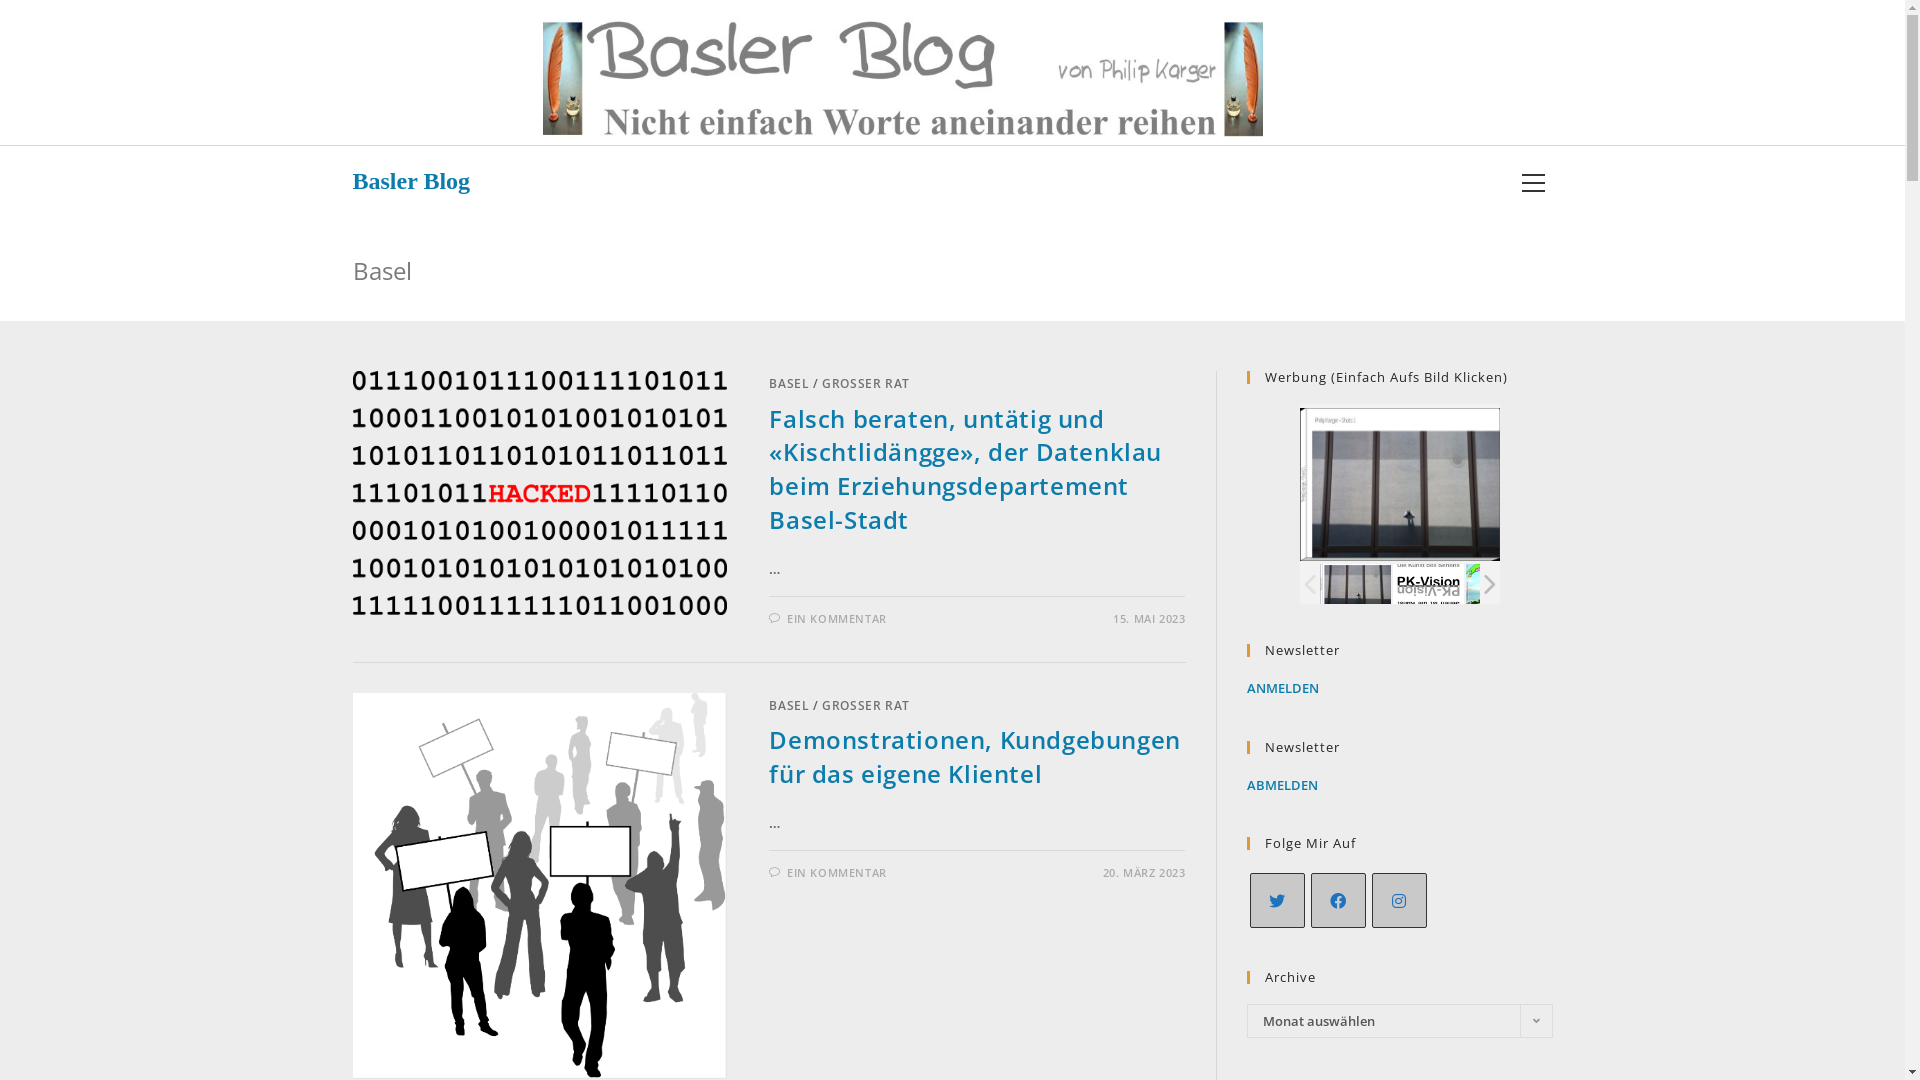 This screenshot has width=1920, height=1080. I want to click on EIN KOMMENTAR, so click(837, 872).